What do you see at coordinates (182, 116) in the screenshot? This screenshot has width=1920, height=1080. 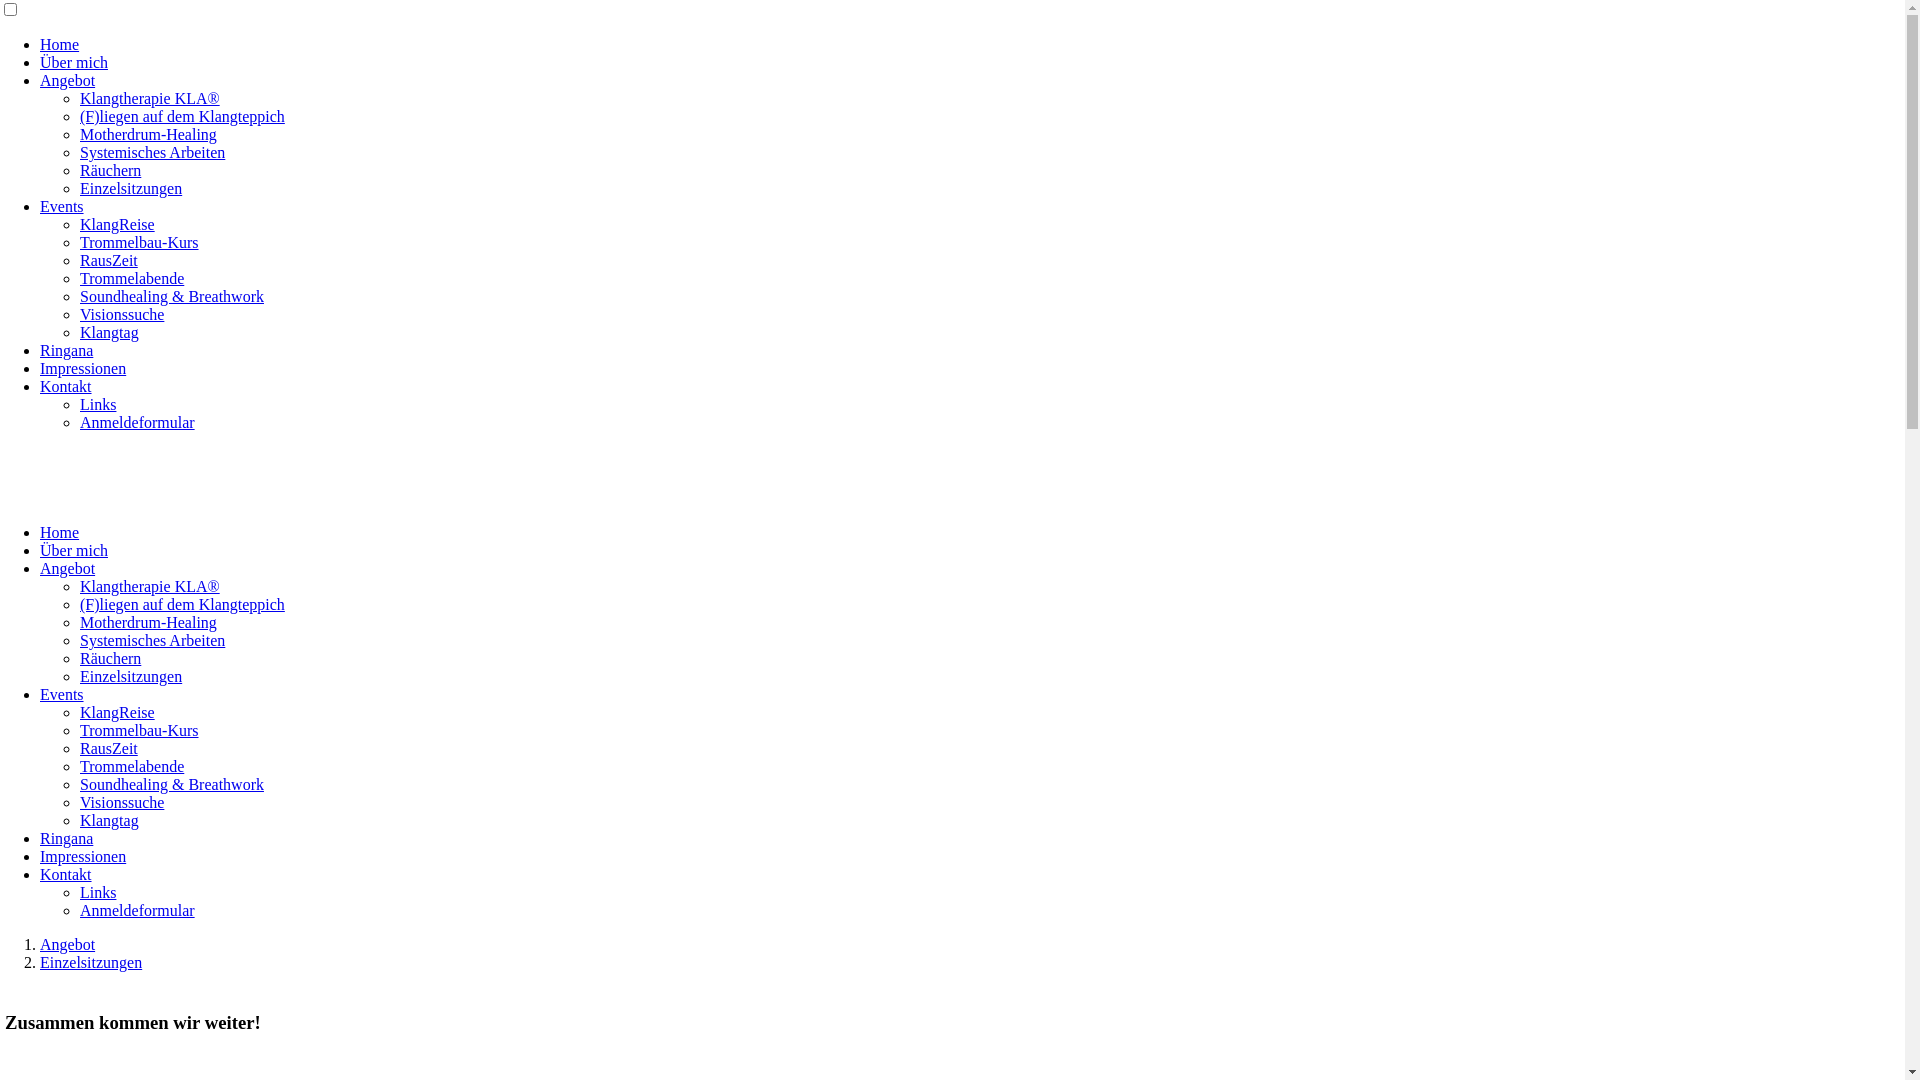 I see `(F)liegen auf dem Klangteppich` at bounding box center [182, 116].